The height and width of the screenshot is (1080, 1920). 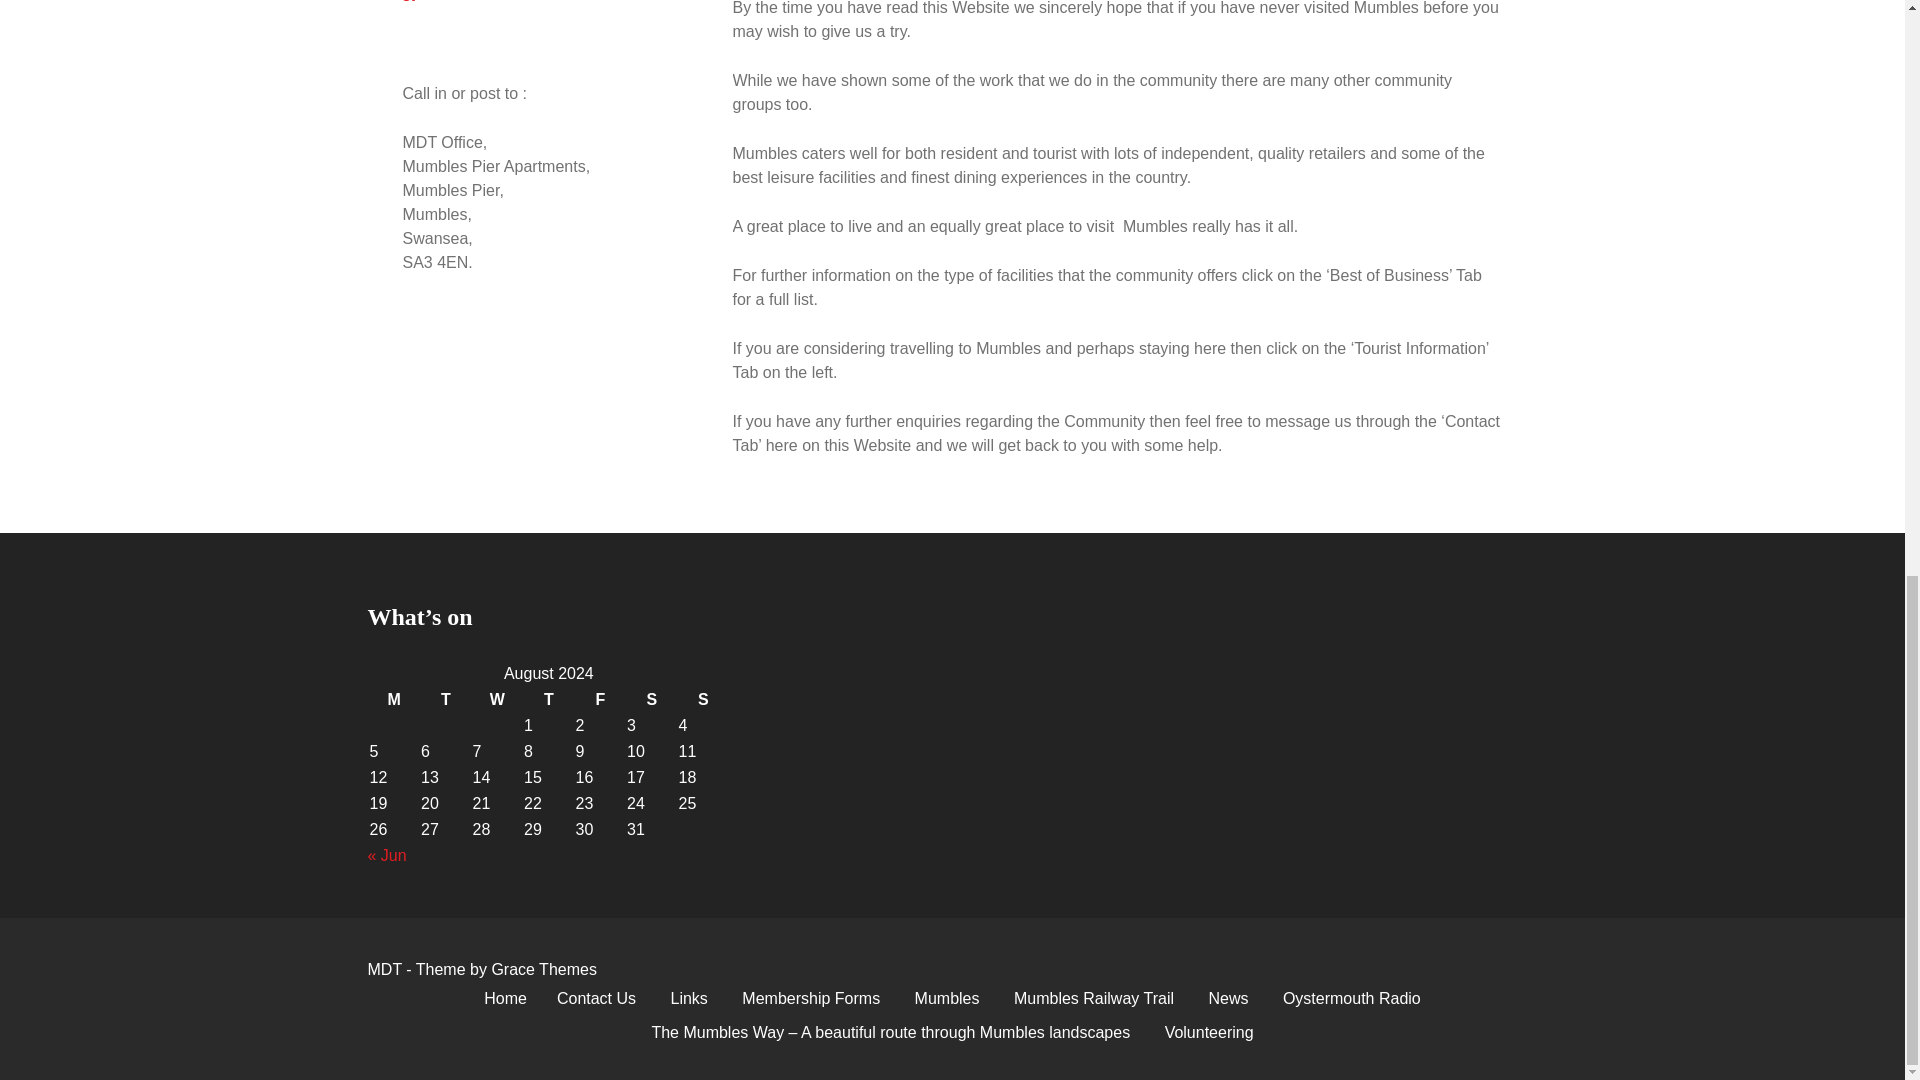 I want to click on Thursday, so click(x=549, y=699).